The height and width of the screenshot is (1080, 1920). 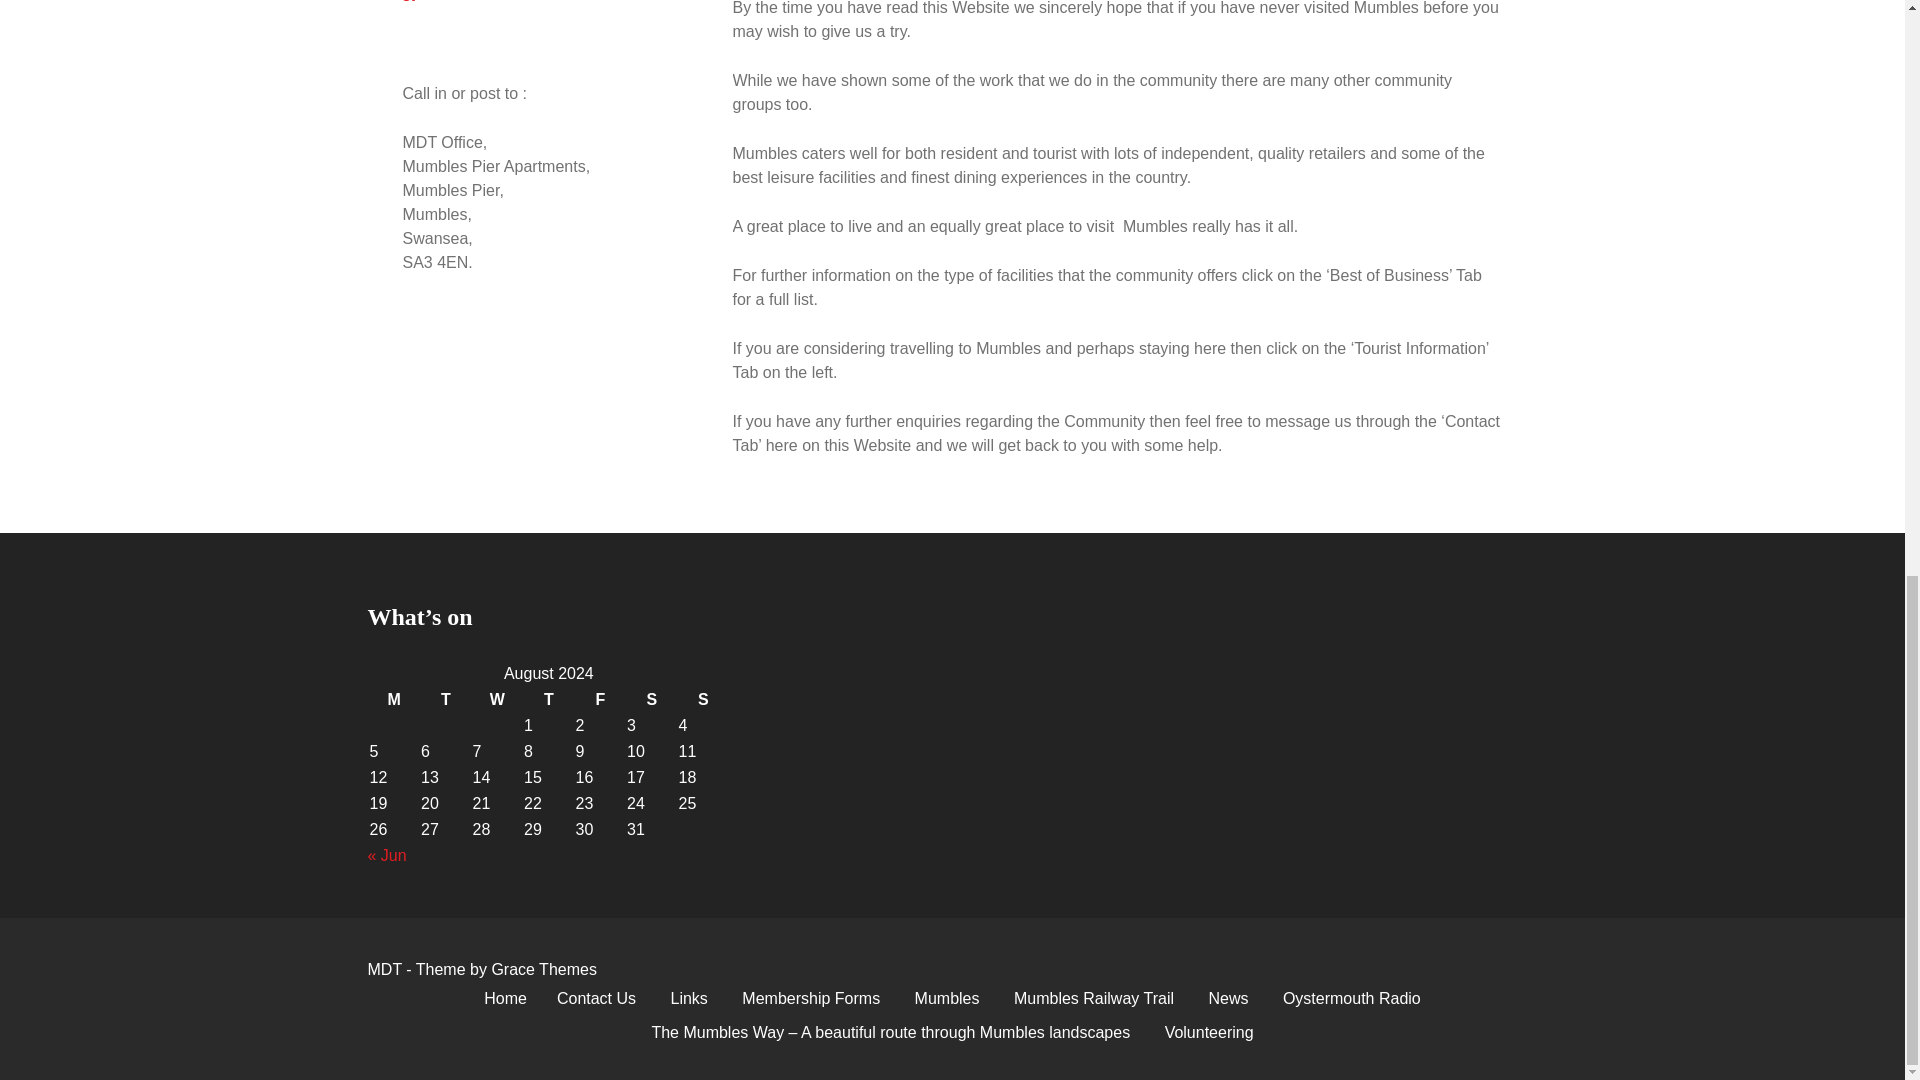 I want to click on Thursday, so click(x=549, y=699).